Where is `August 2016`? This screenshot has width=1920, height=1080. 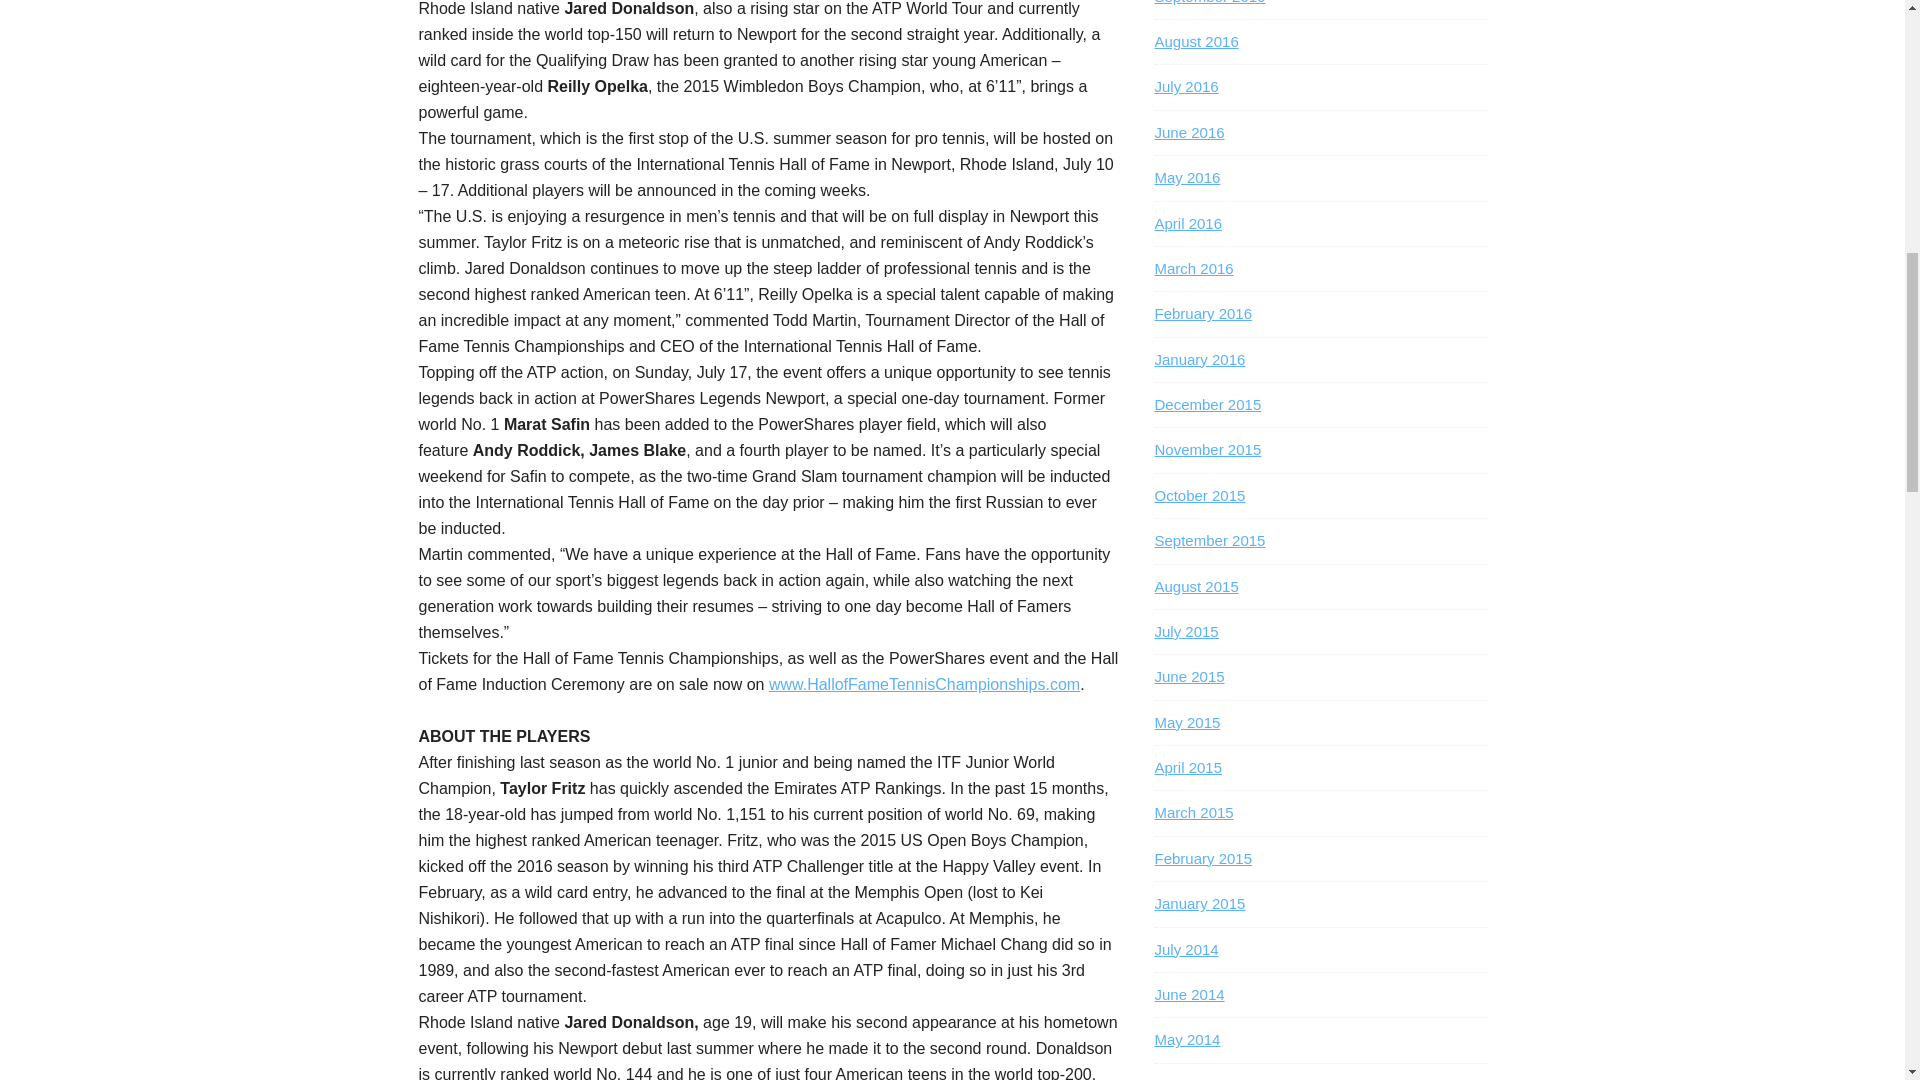
August 2016 is located at coordinates (1196, 41).